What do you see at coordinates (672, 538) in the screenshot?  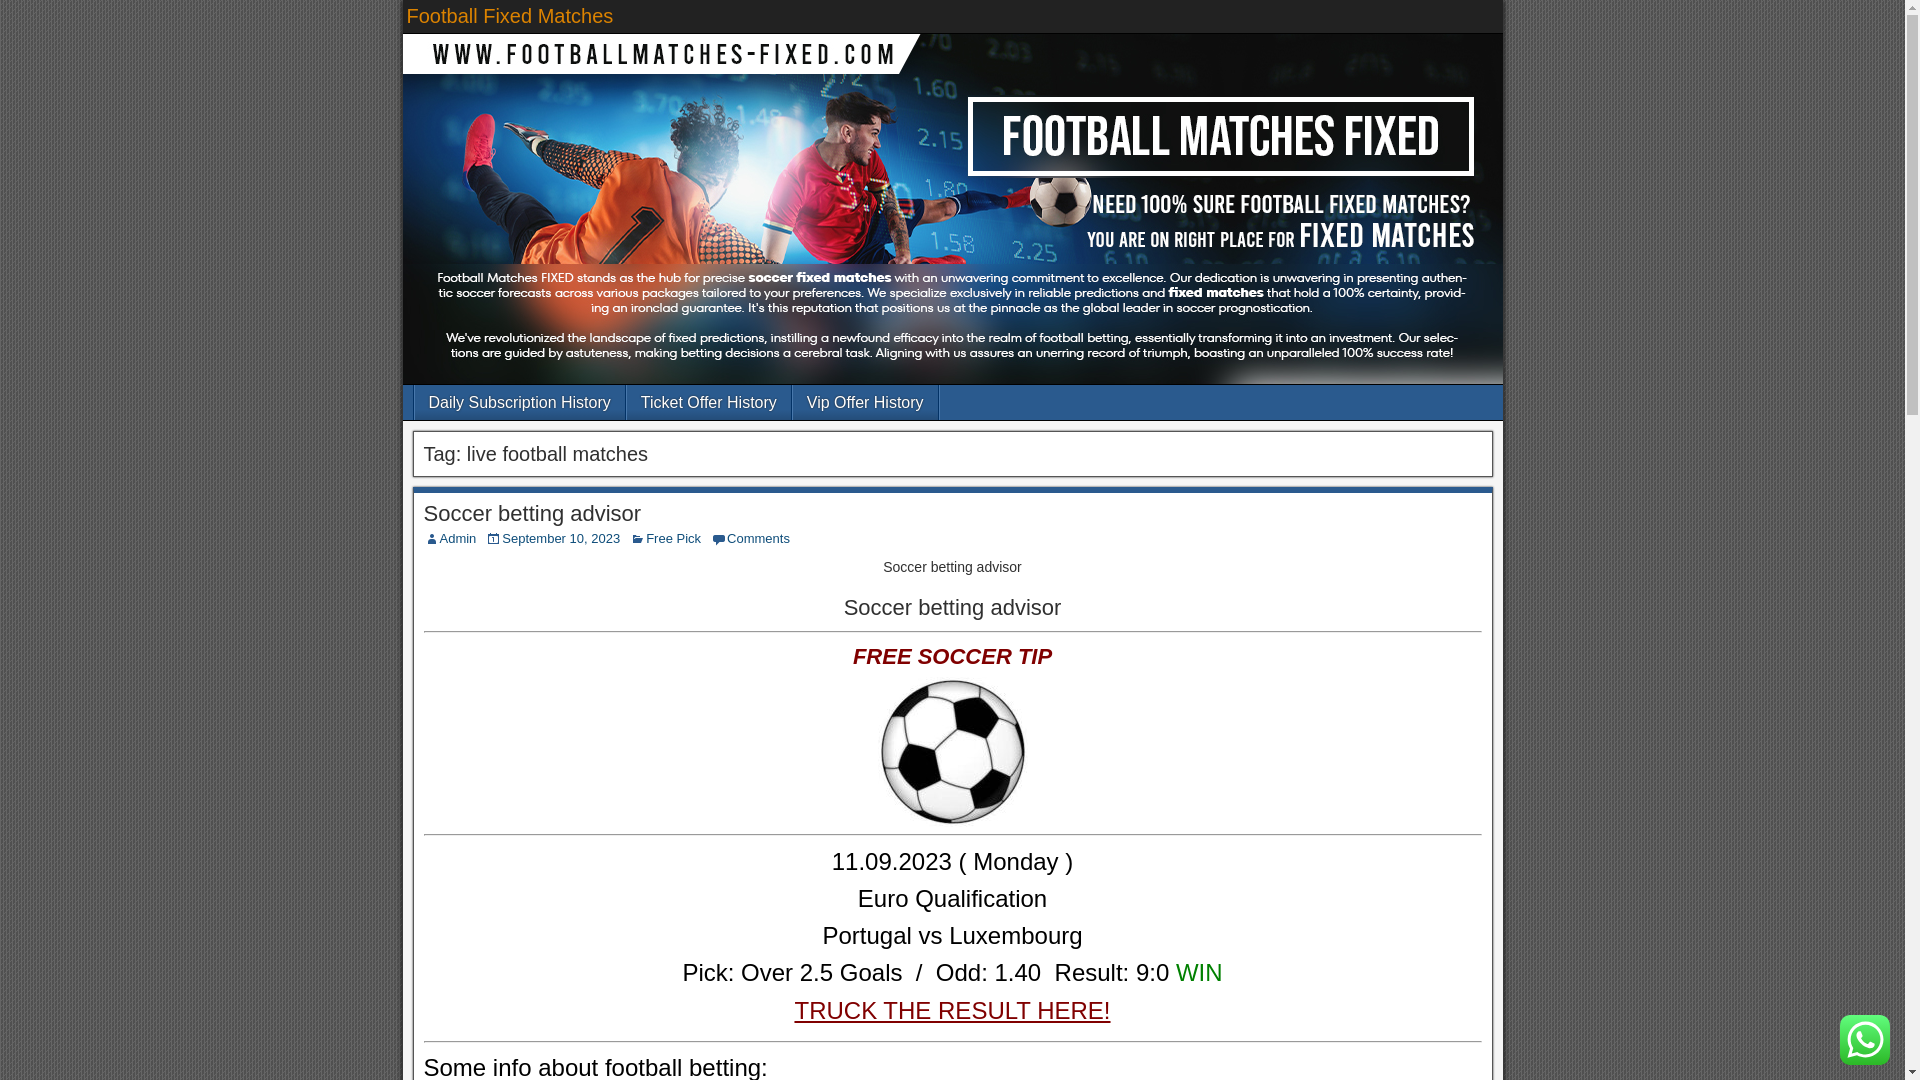 I see `Free Pick` at bounding box center [672, 538].